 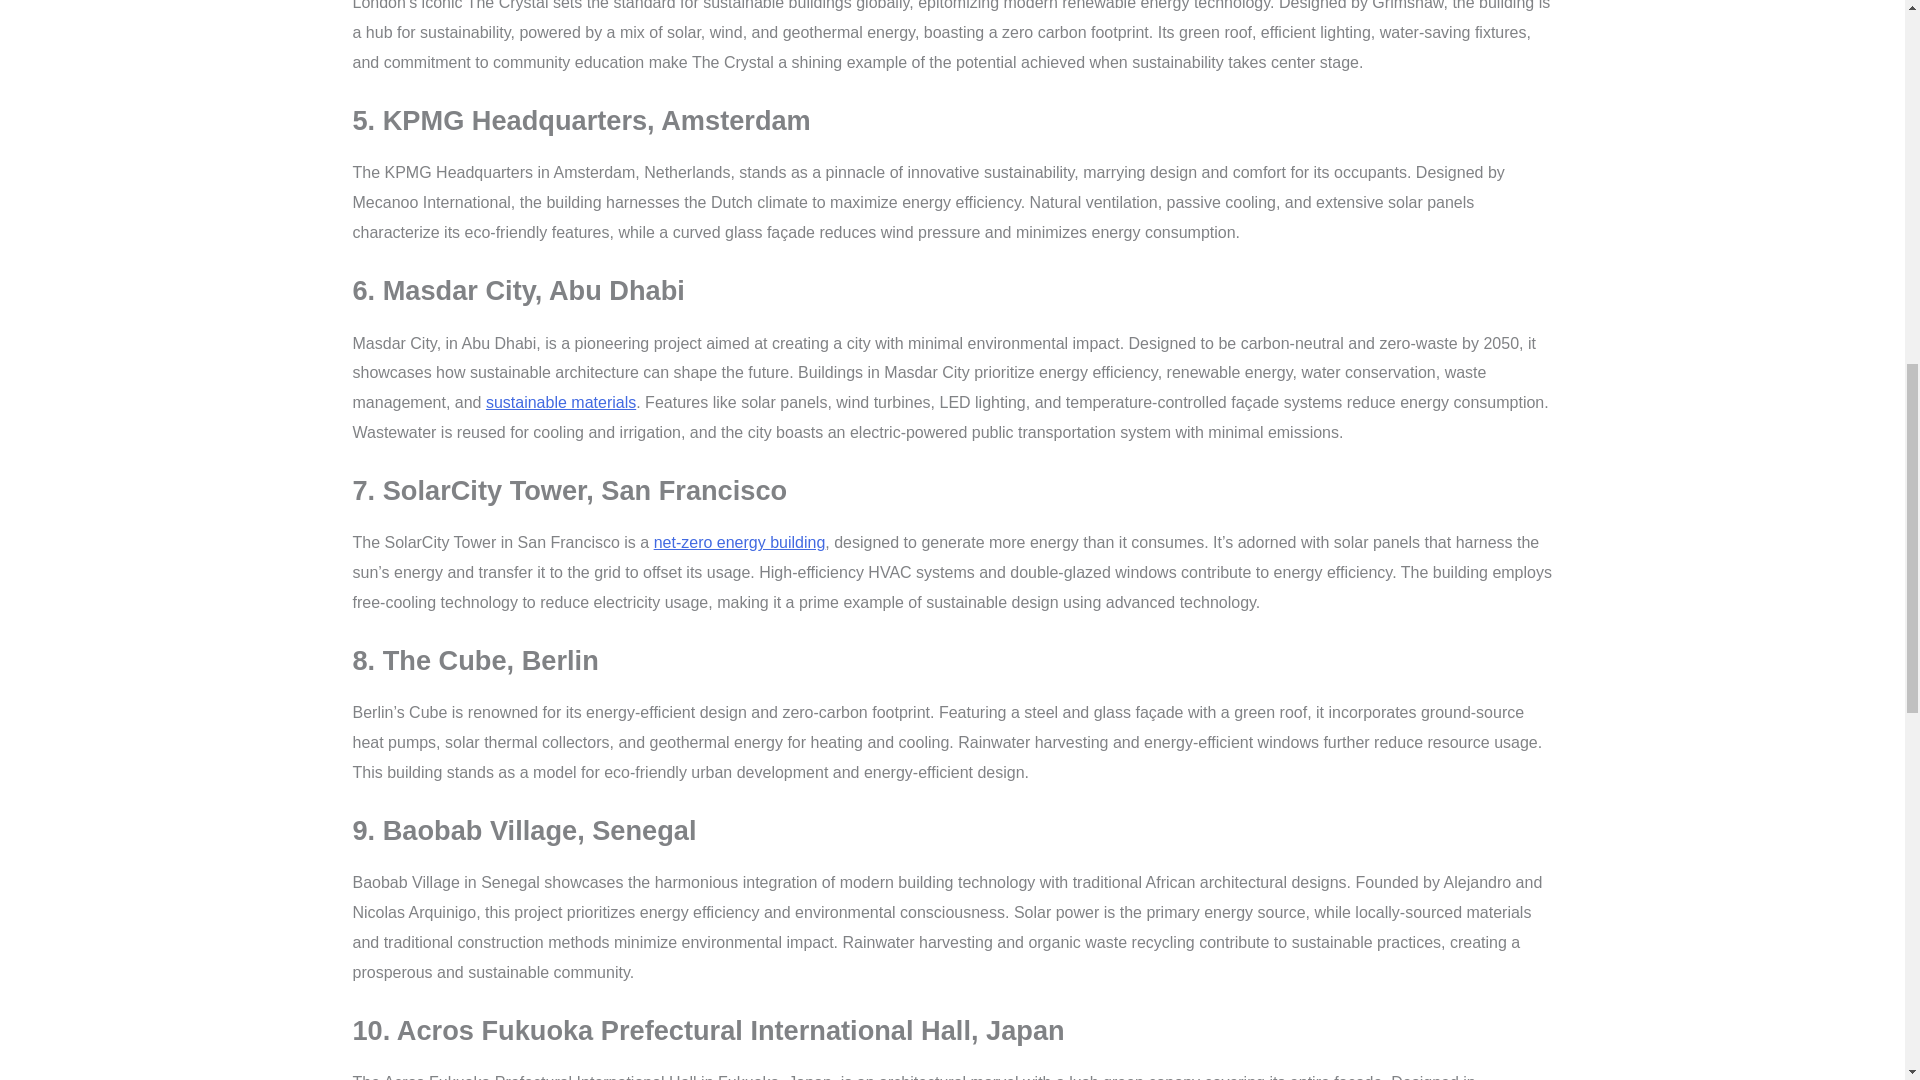 What do you see at coordinates (740, 542) in the screenshot?
I see `net-zero energy building` at bounding box center [740, 542].